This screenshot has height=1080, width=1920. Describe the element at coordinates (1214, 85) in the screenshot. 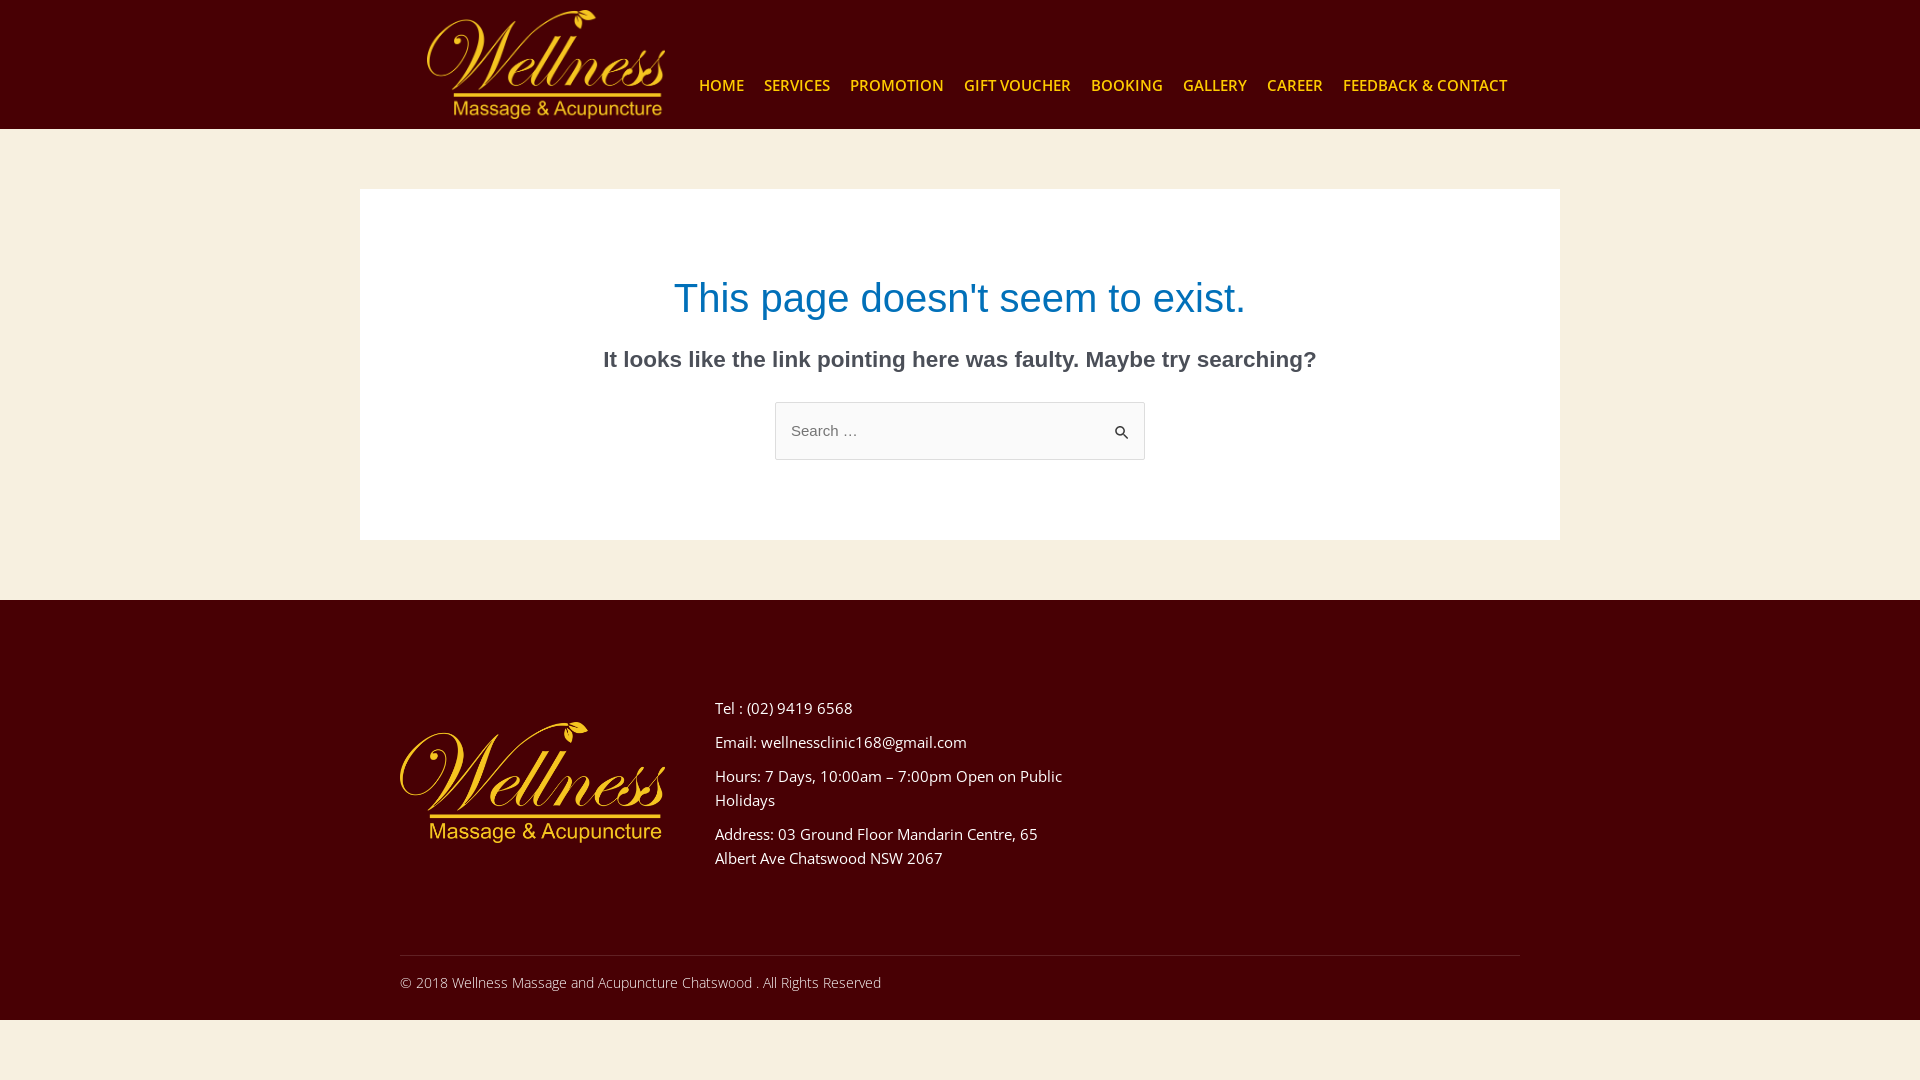

I see `GALLERY` at that location.